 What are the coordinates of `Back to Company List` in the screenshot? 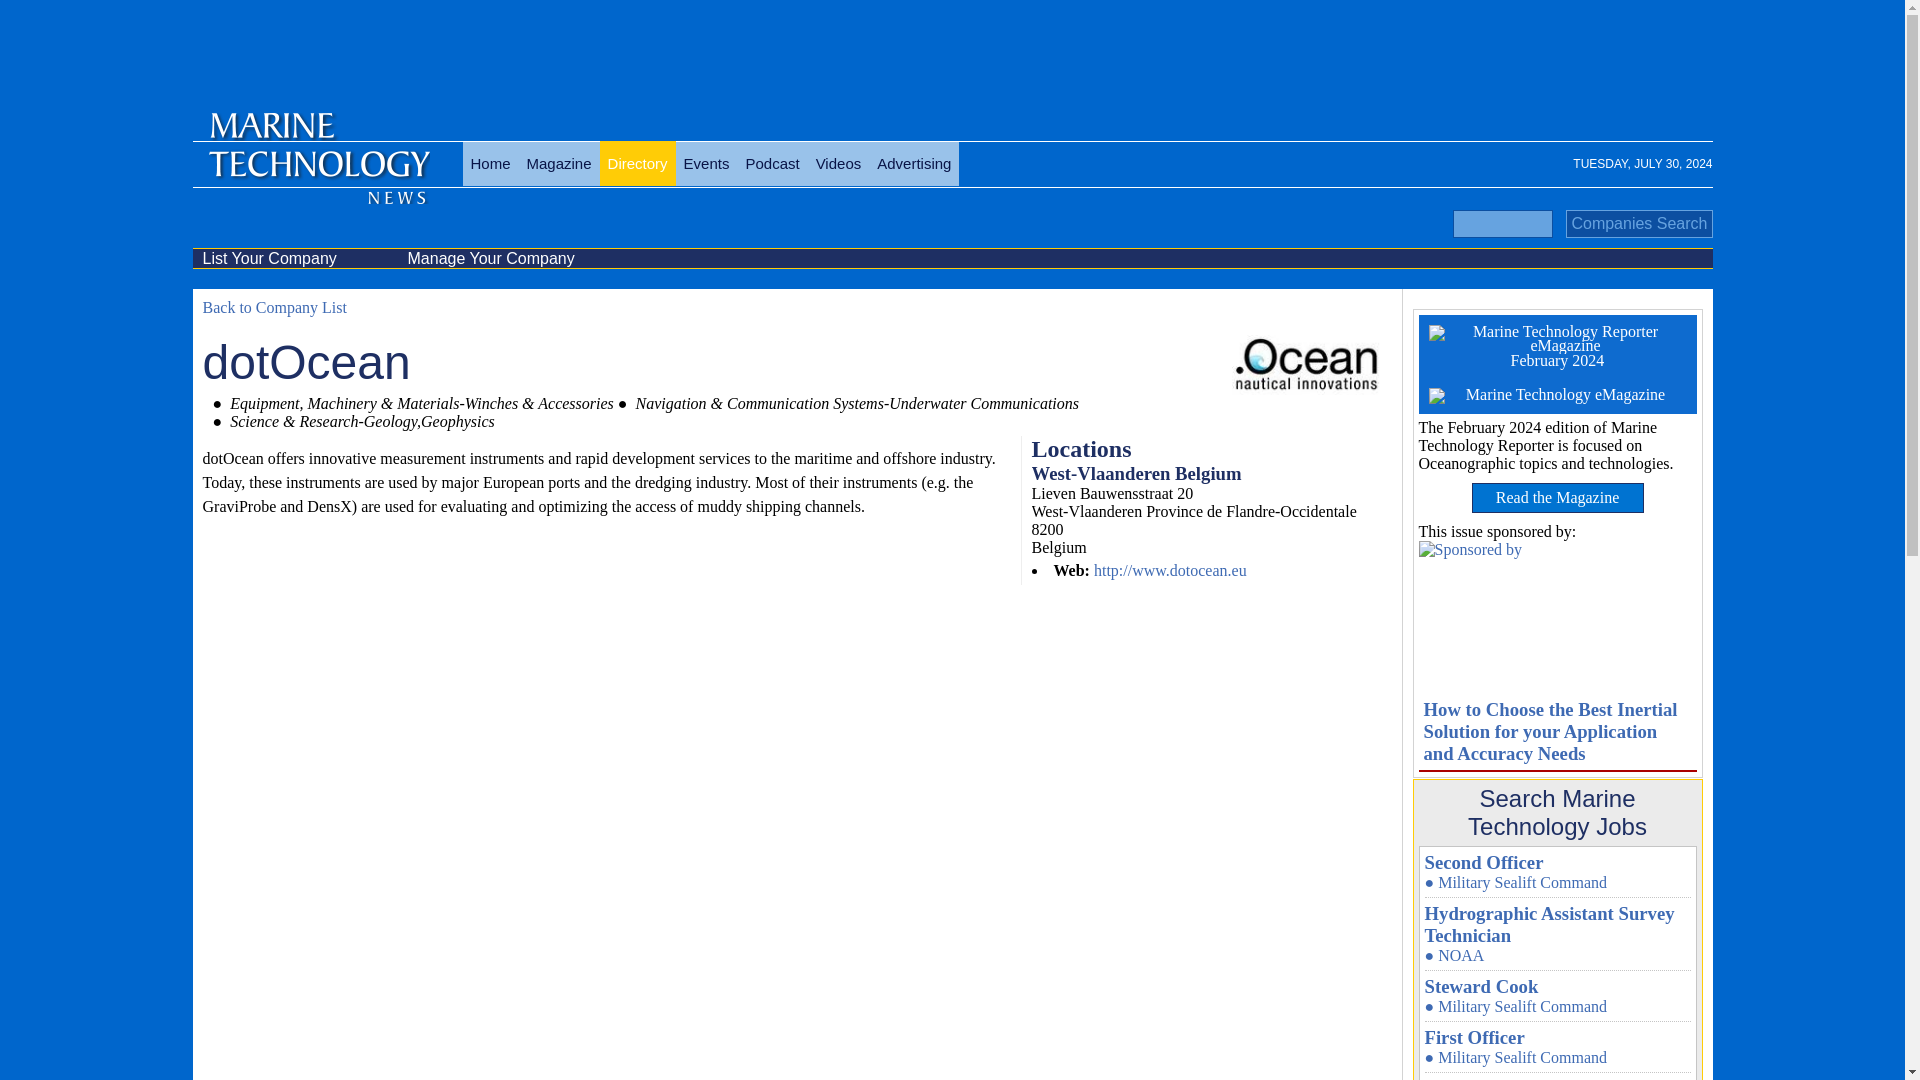 It's located at (273, 308).